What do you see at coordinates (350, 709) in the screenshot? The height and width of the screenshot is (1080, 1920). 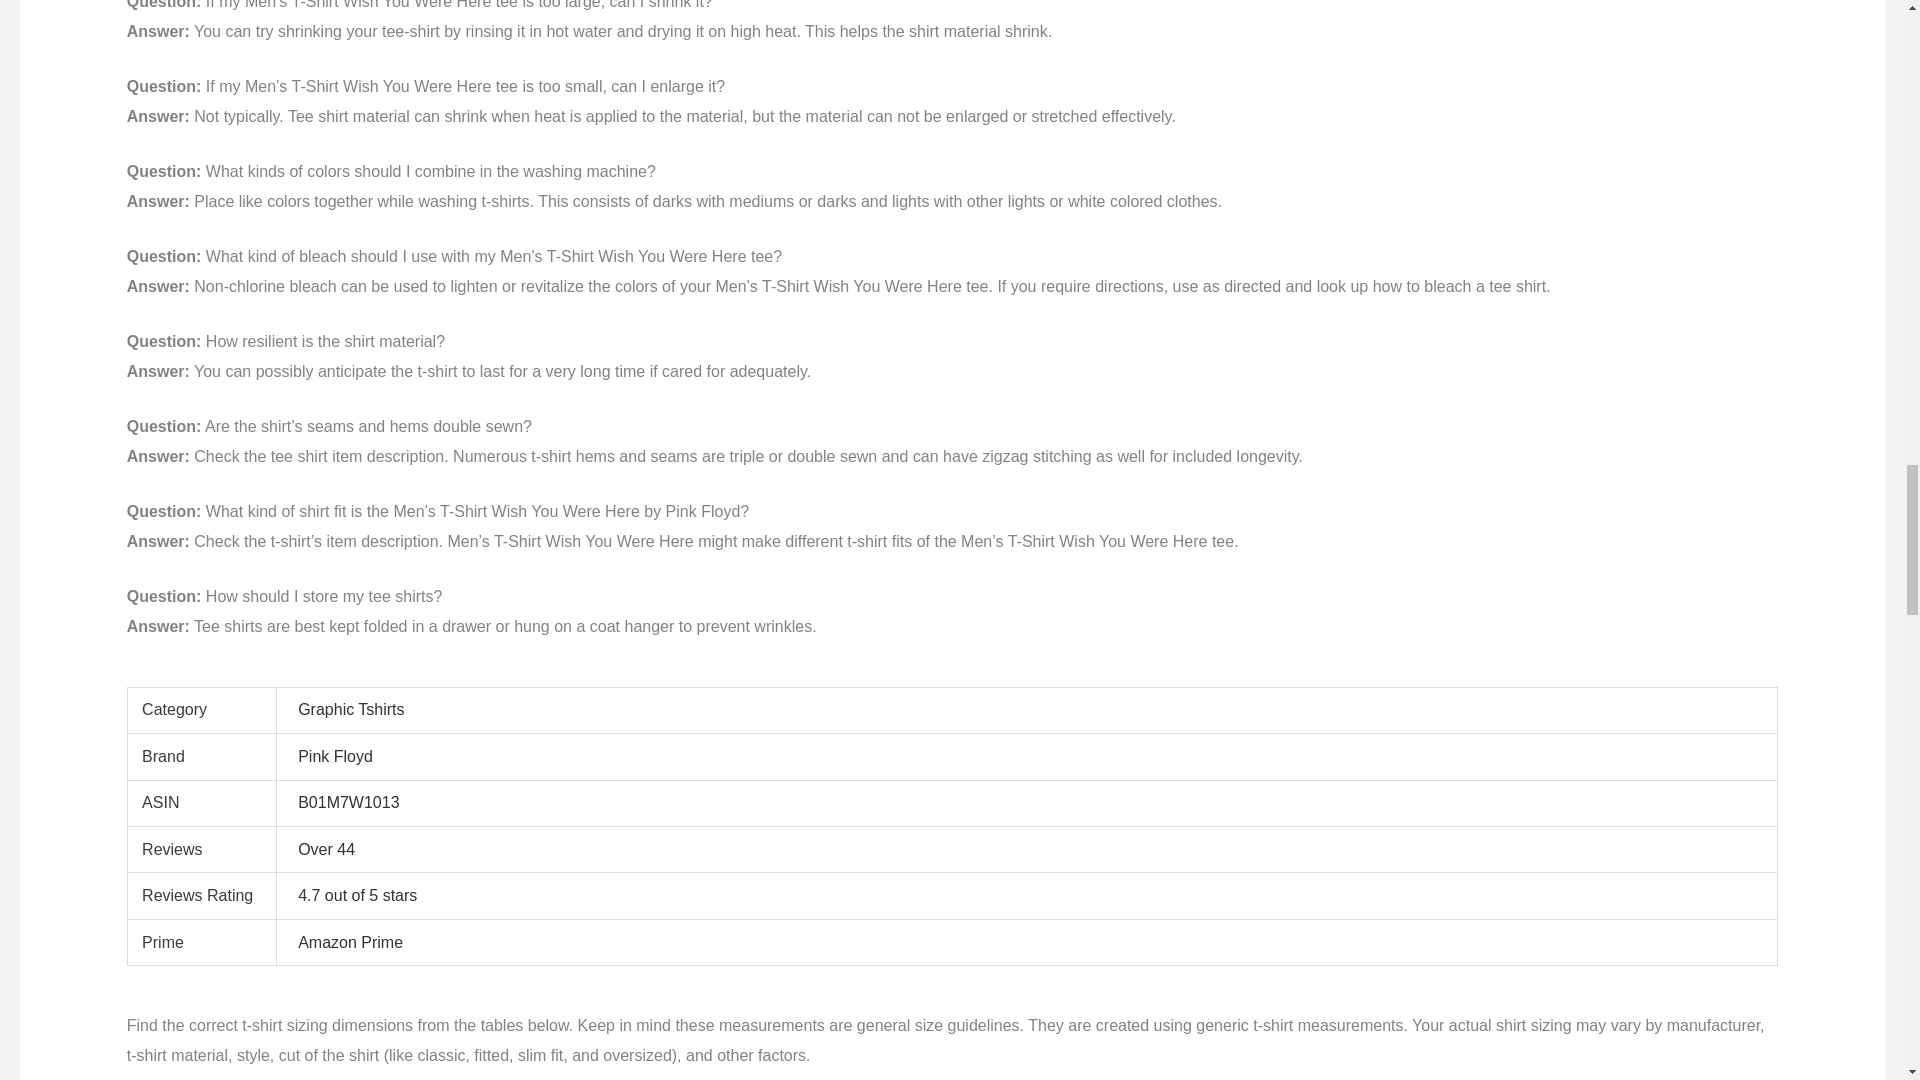 I see `Graphic Tshirts` at bounding box center [350, 709].